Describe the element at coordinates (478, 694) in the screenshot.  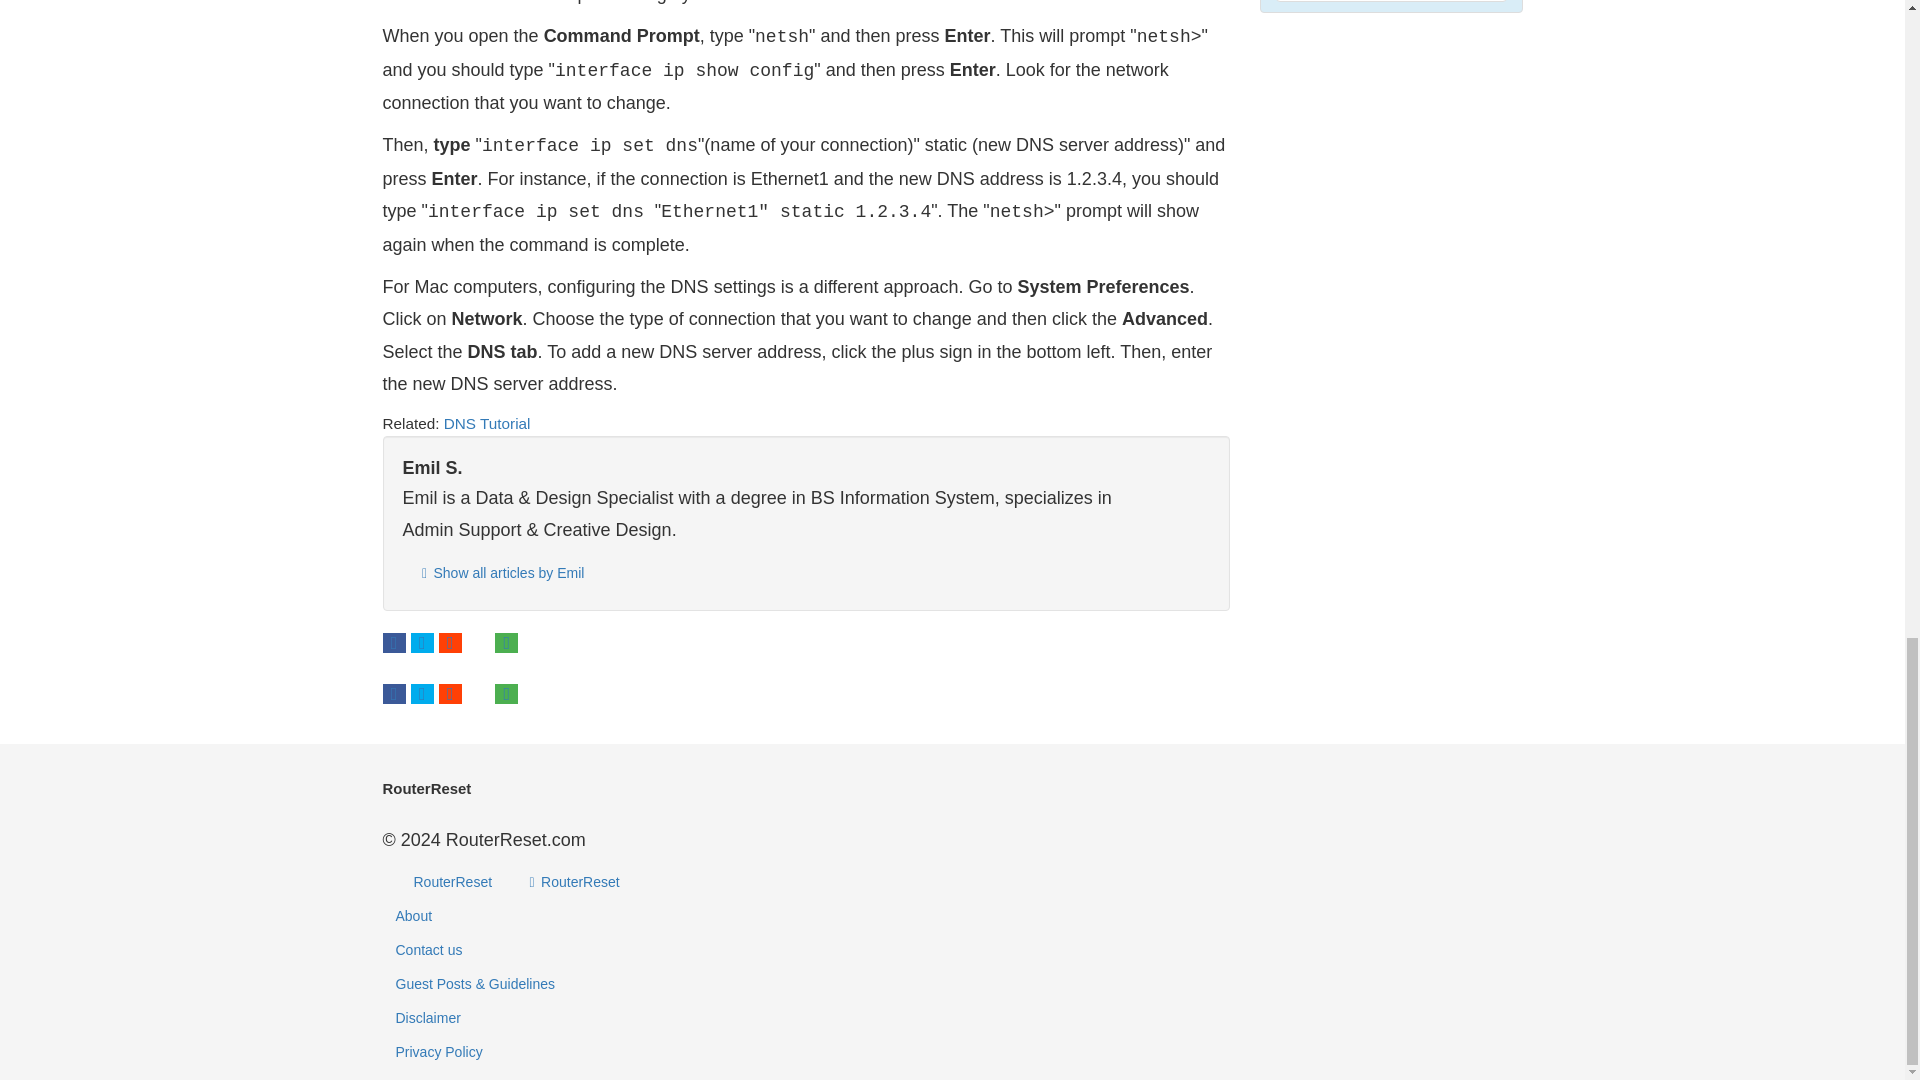
I see `Share on VK` at that location.